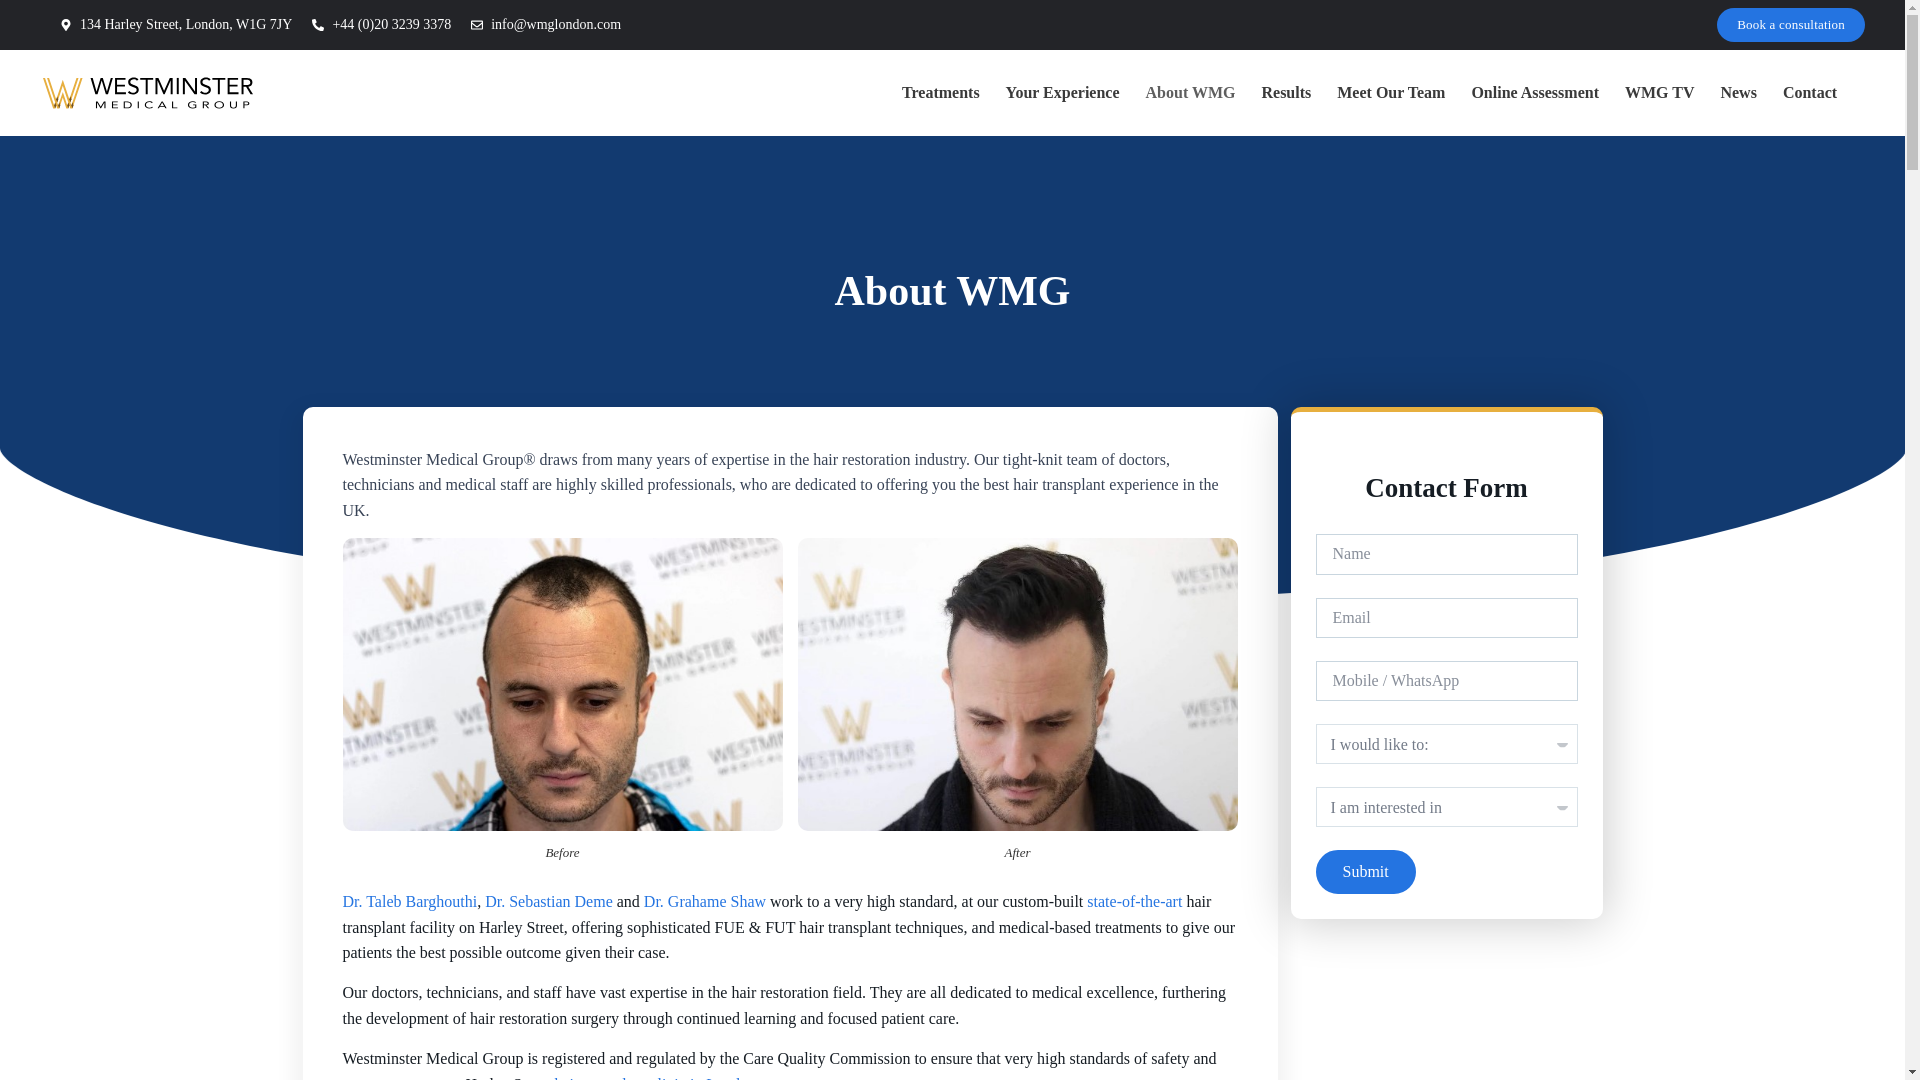  What do you see at coordinates (1286, 92) in the screenshot?
I see `Results` at bounding box center [1286, 92].